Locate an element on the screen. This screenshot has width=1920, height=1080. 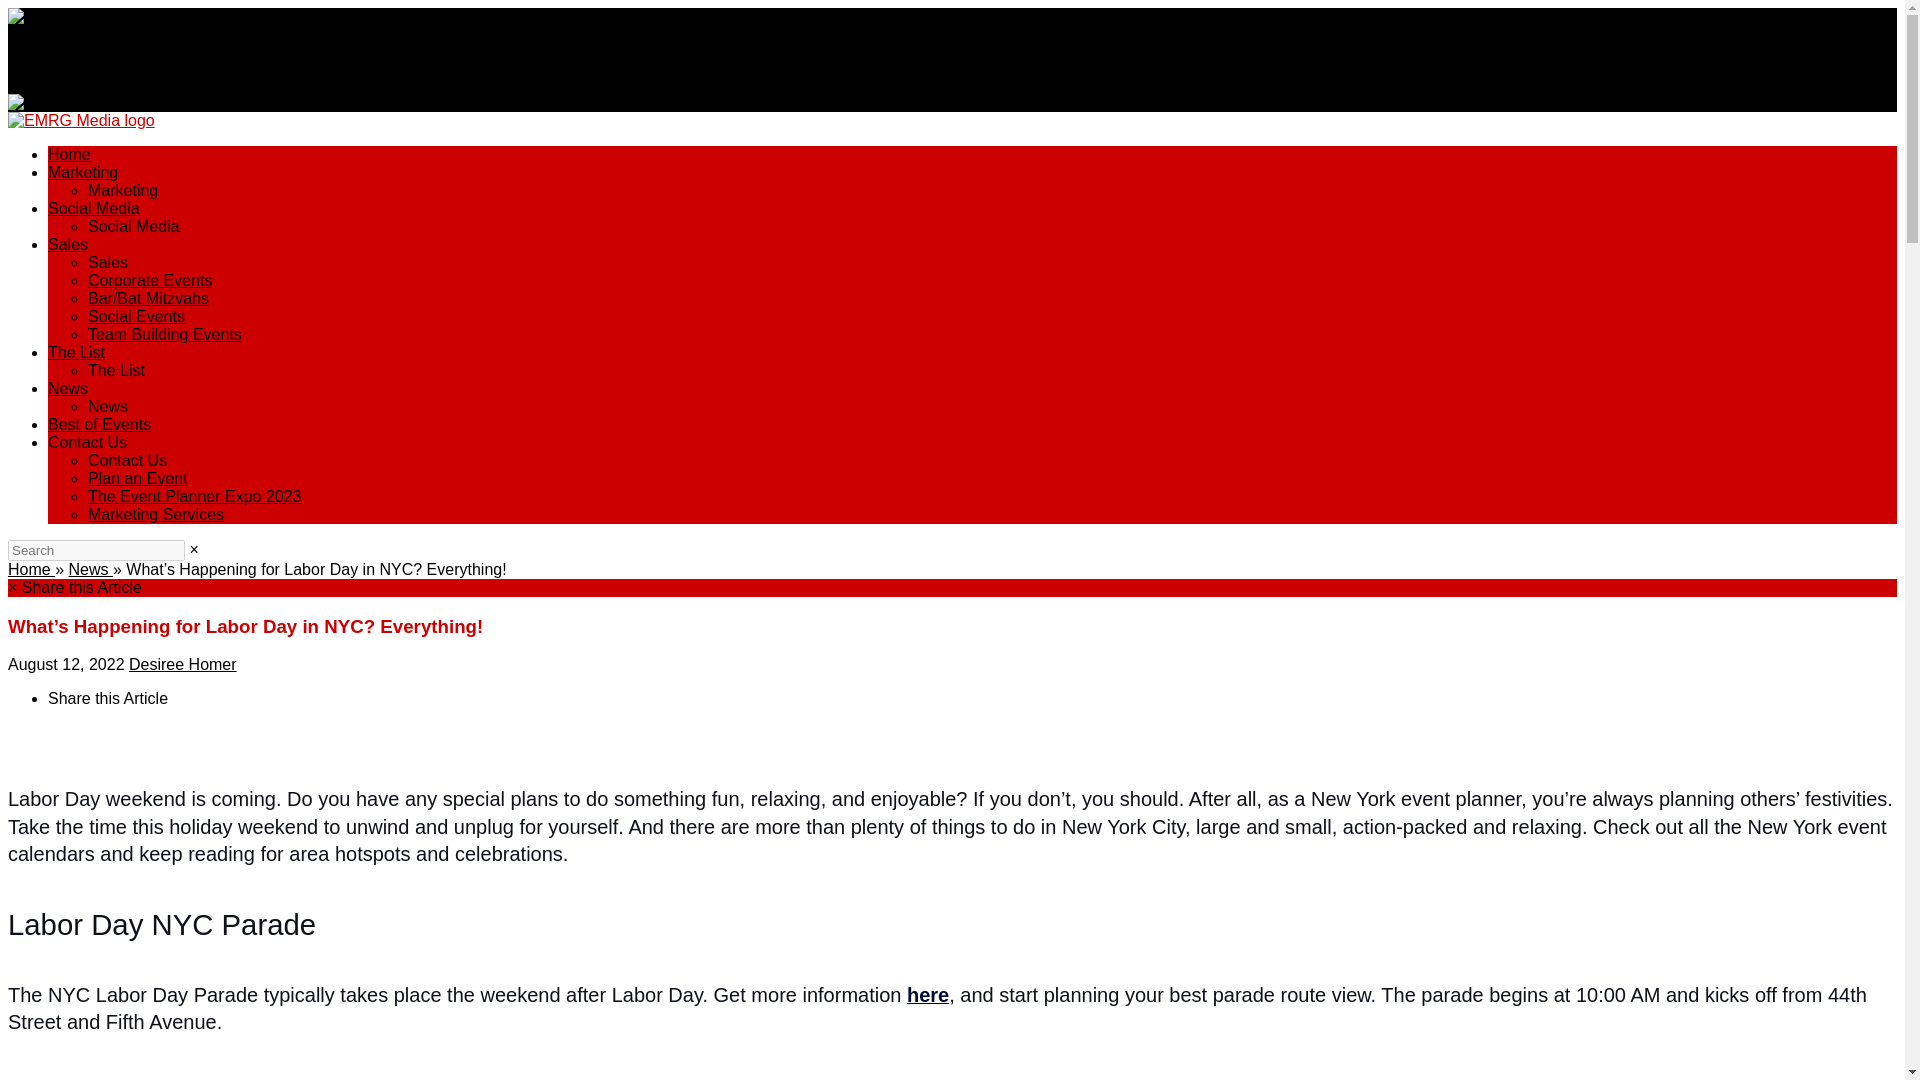
Best of Events is located at coordinates (100, 424).